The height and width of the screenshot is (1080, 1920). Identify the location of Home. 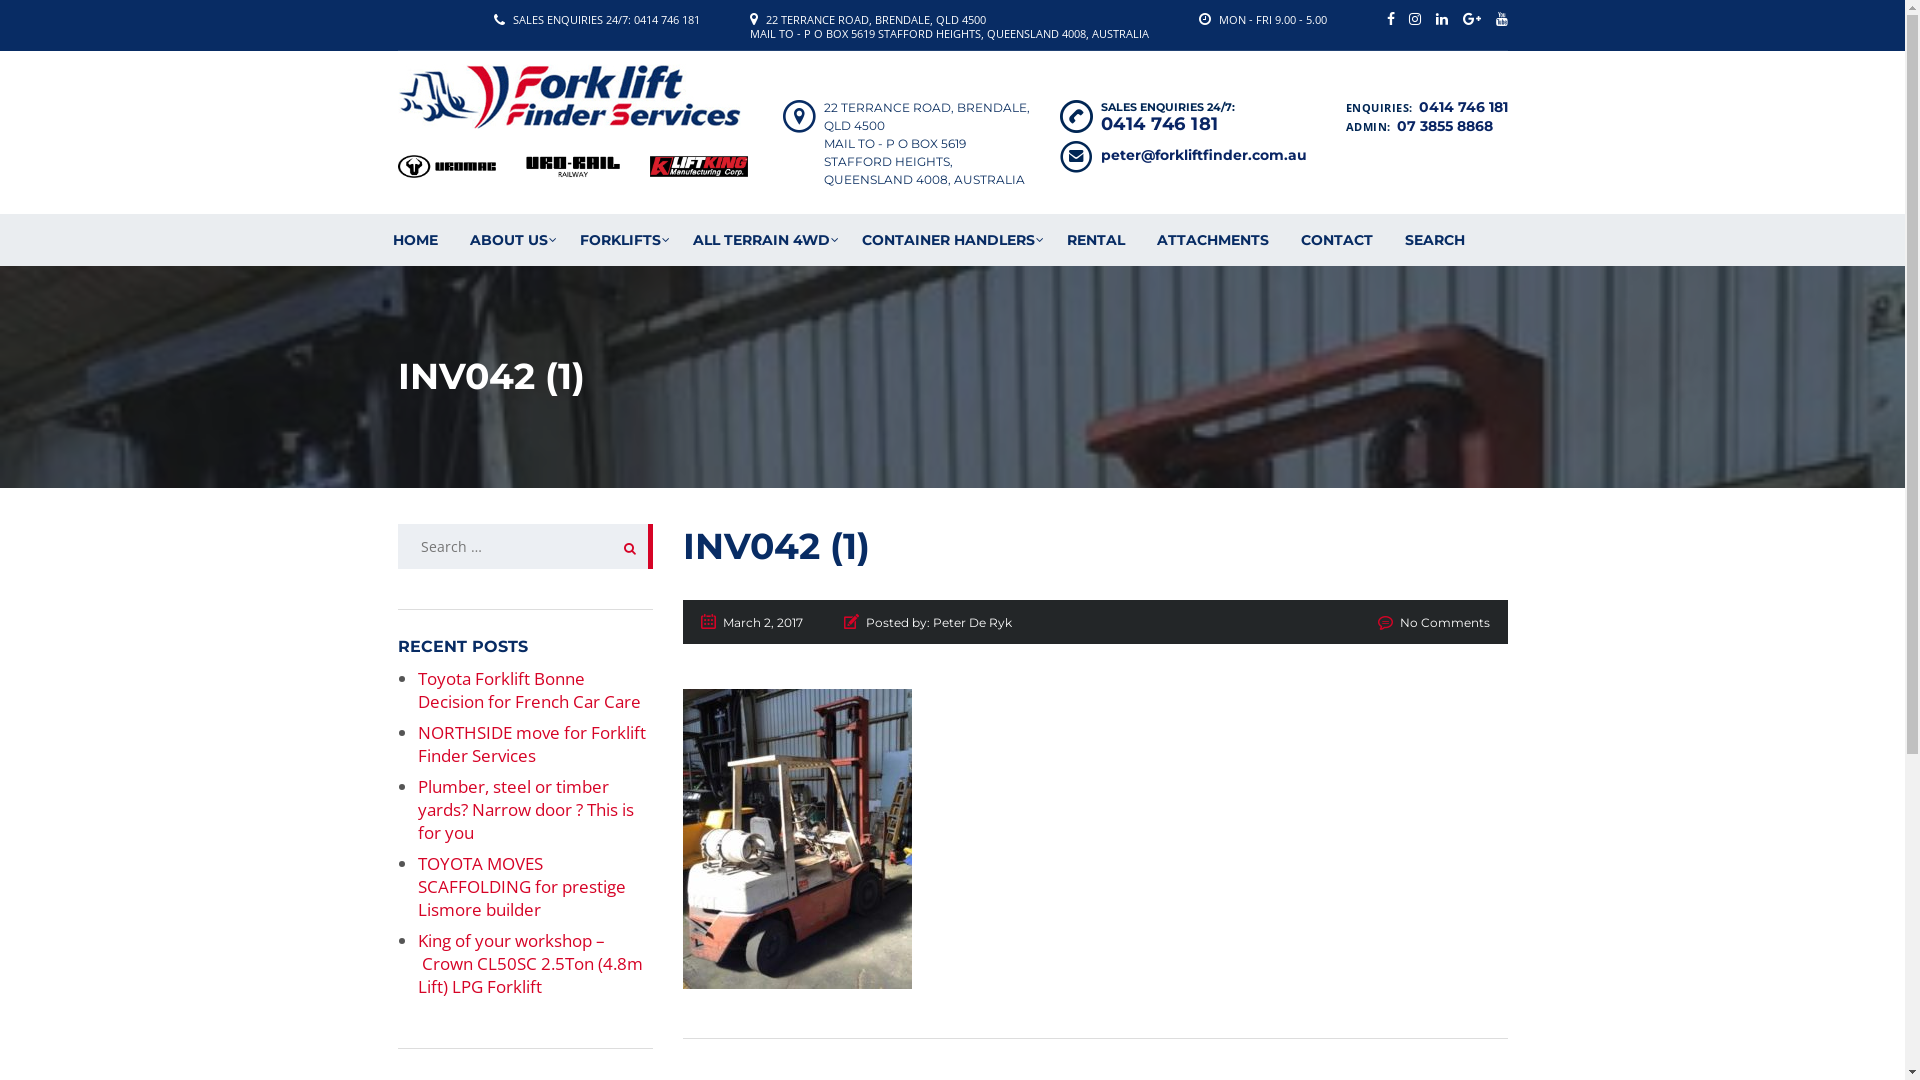
(570, 97).